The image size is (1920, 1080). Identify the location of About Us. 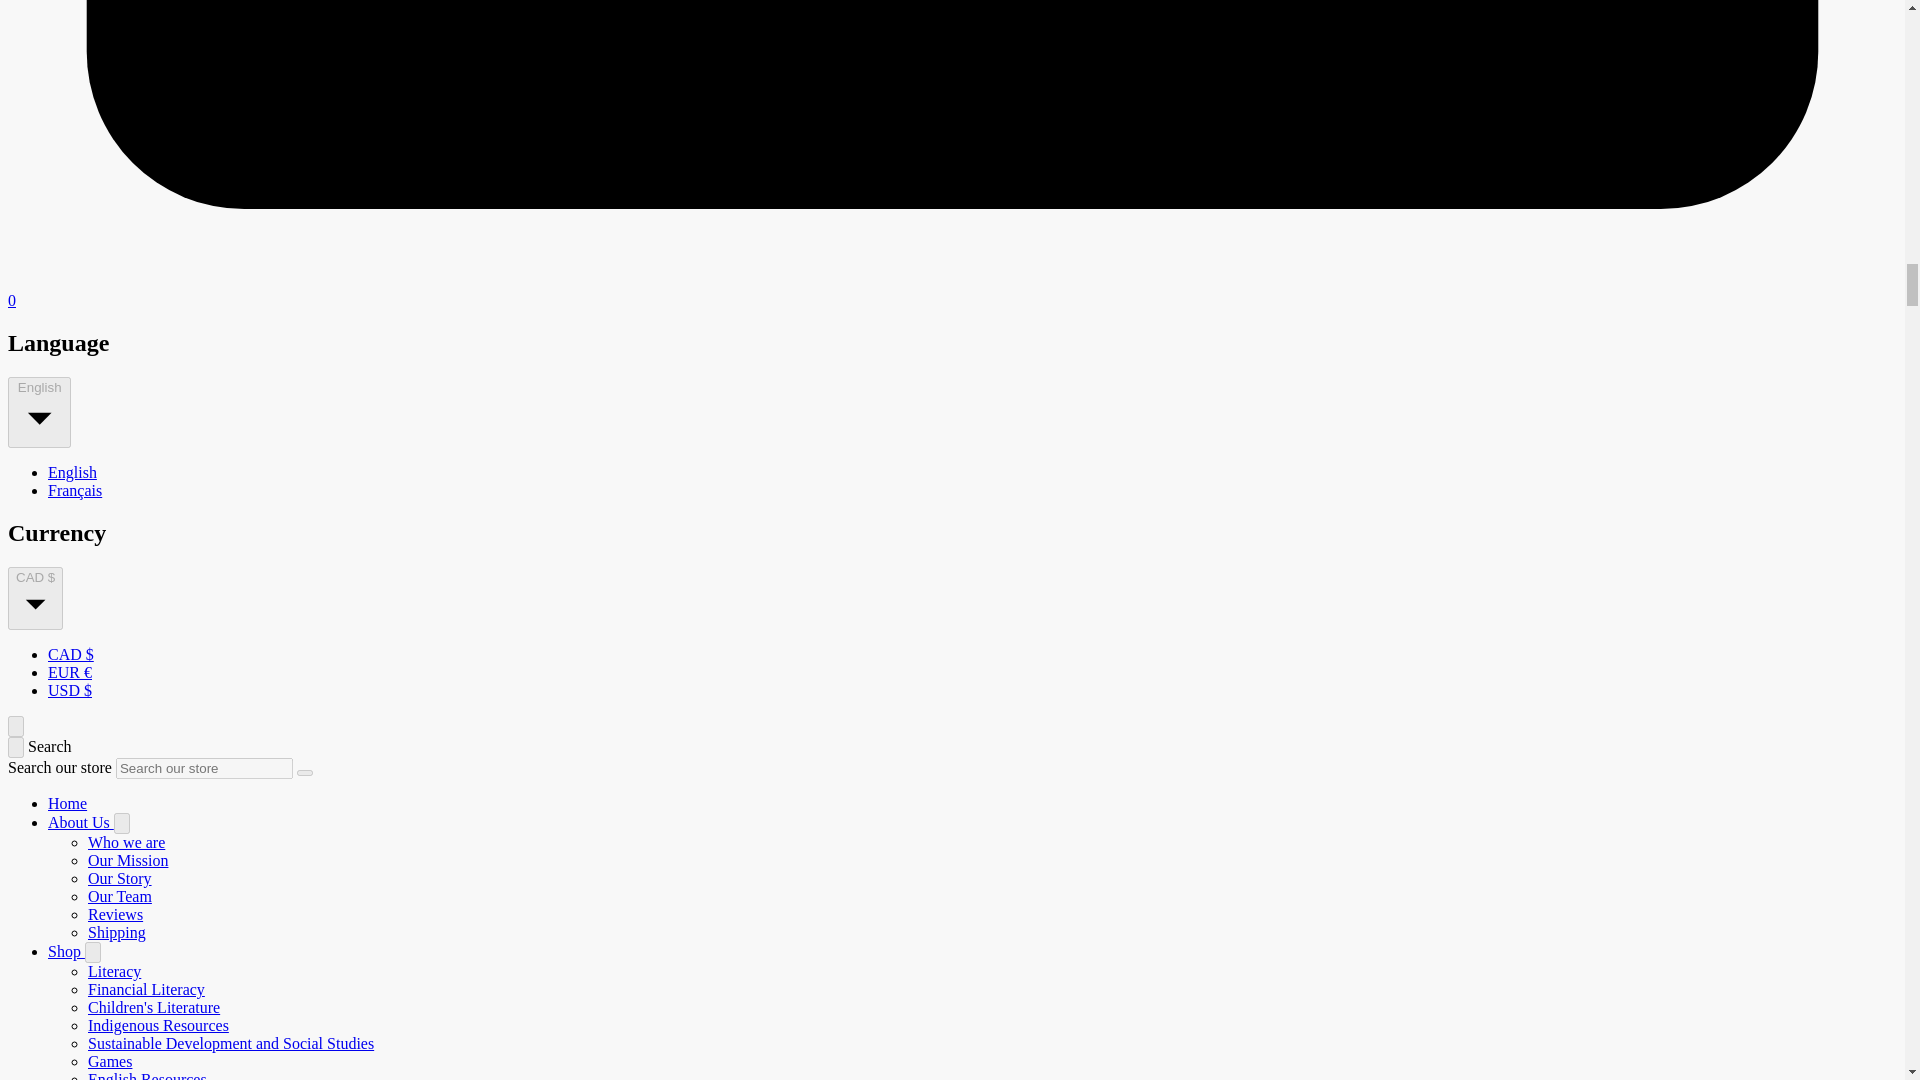
(80, 822).